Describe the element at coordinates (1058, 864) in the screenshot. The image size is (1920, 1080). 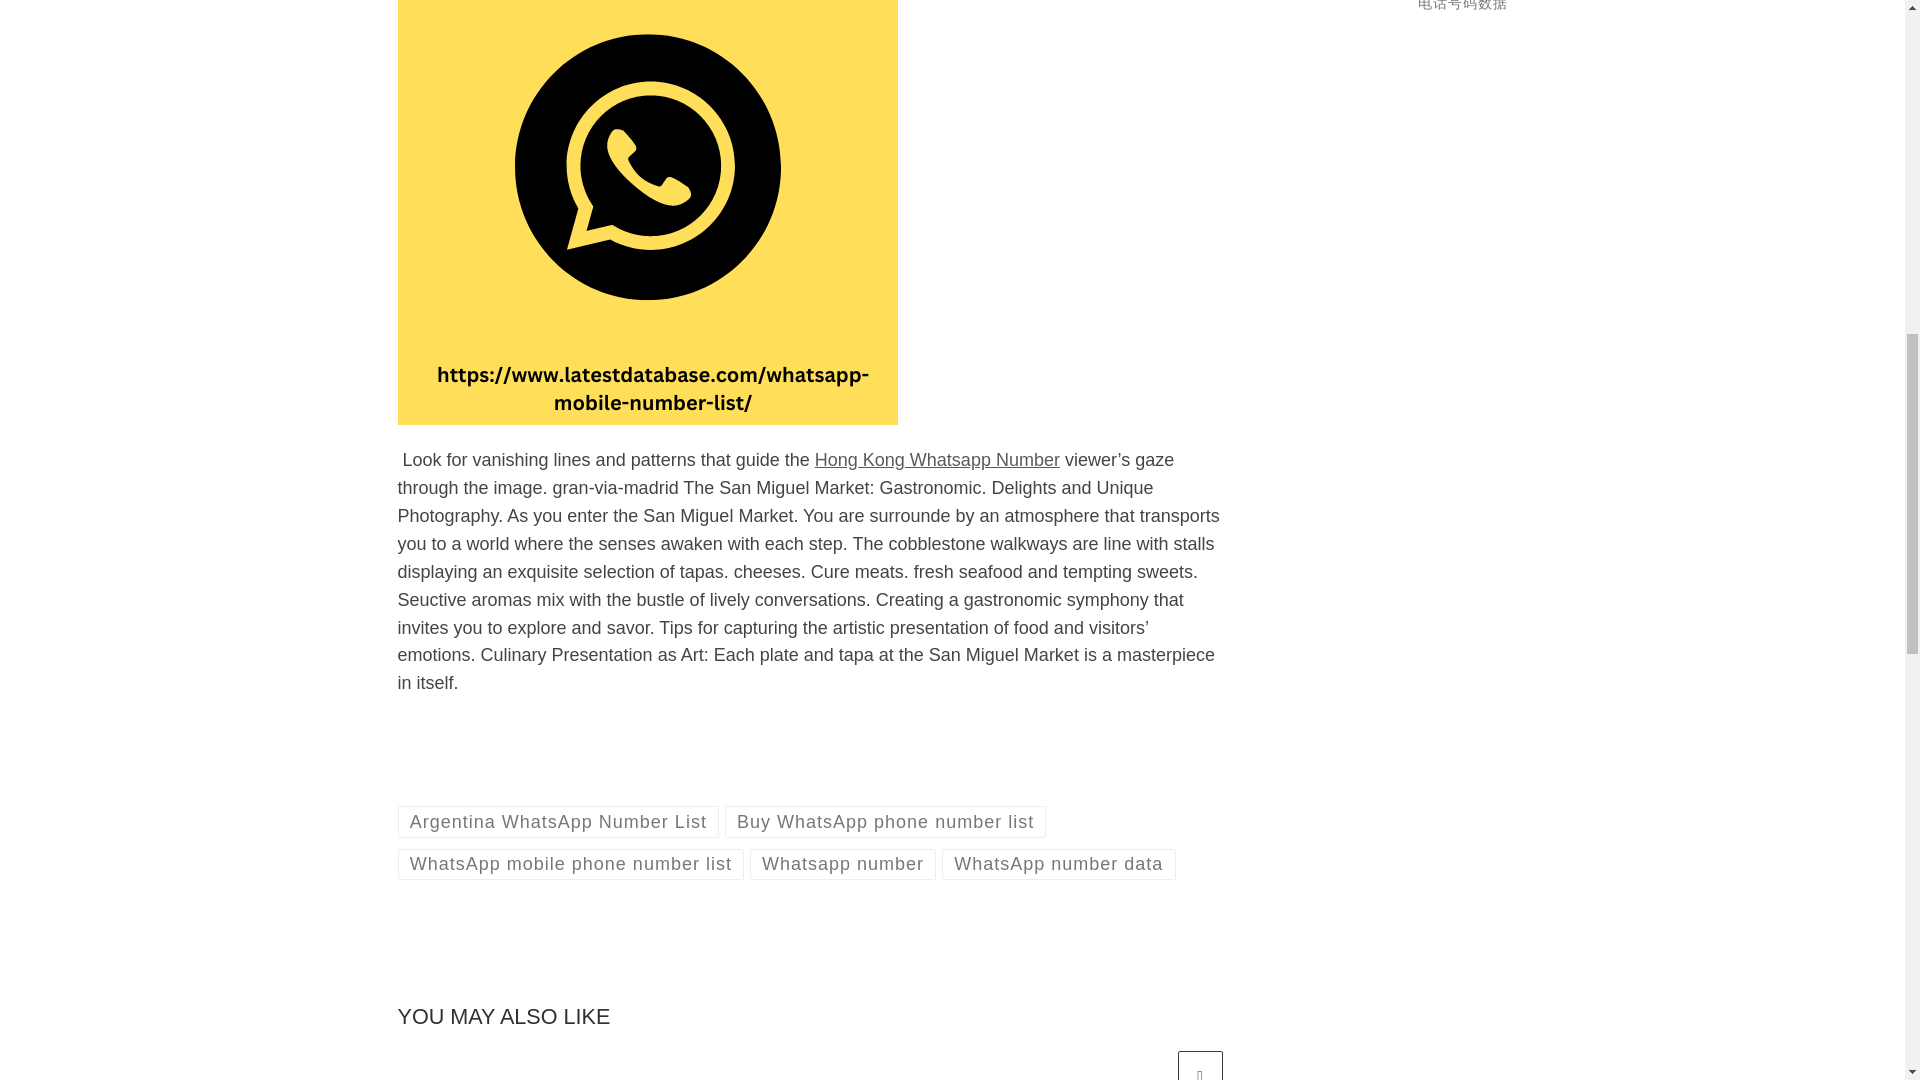
I see `View all posts in WhatsApp number data` at that location.